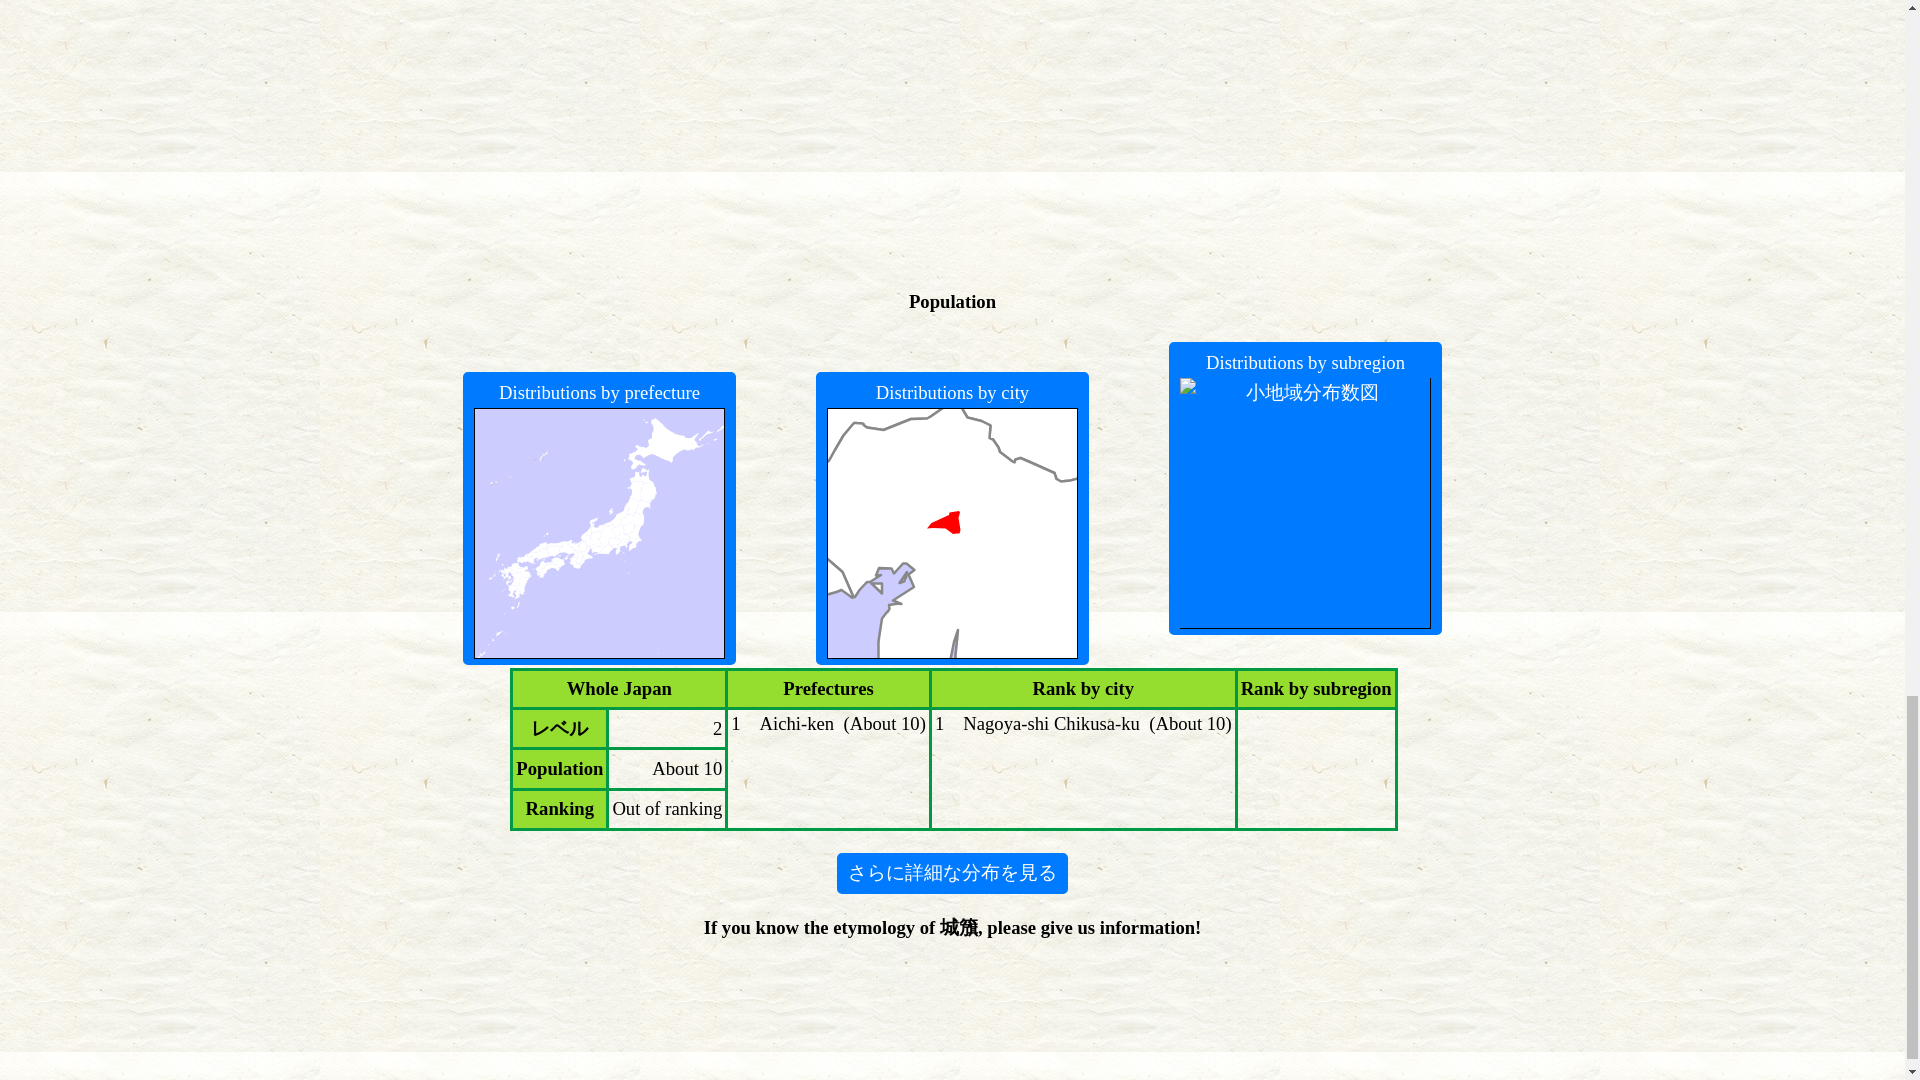  What do you see at coordinates (600, 518) in the screenshot?
I see `Distributions by prefecture` at bounding box center [600, 518].